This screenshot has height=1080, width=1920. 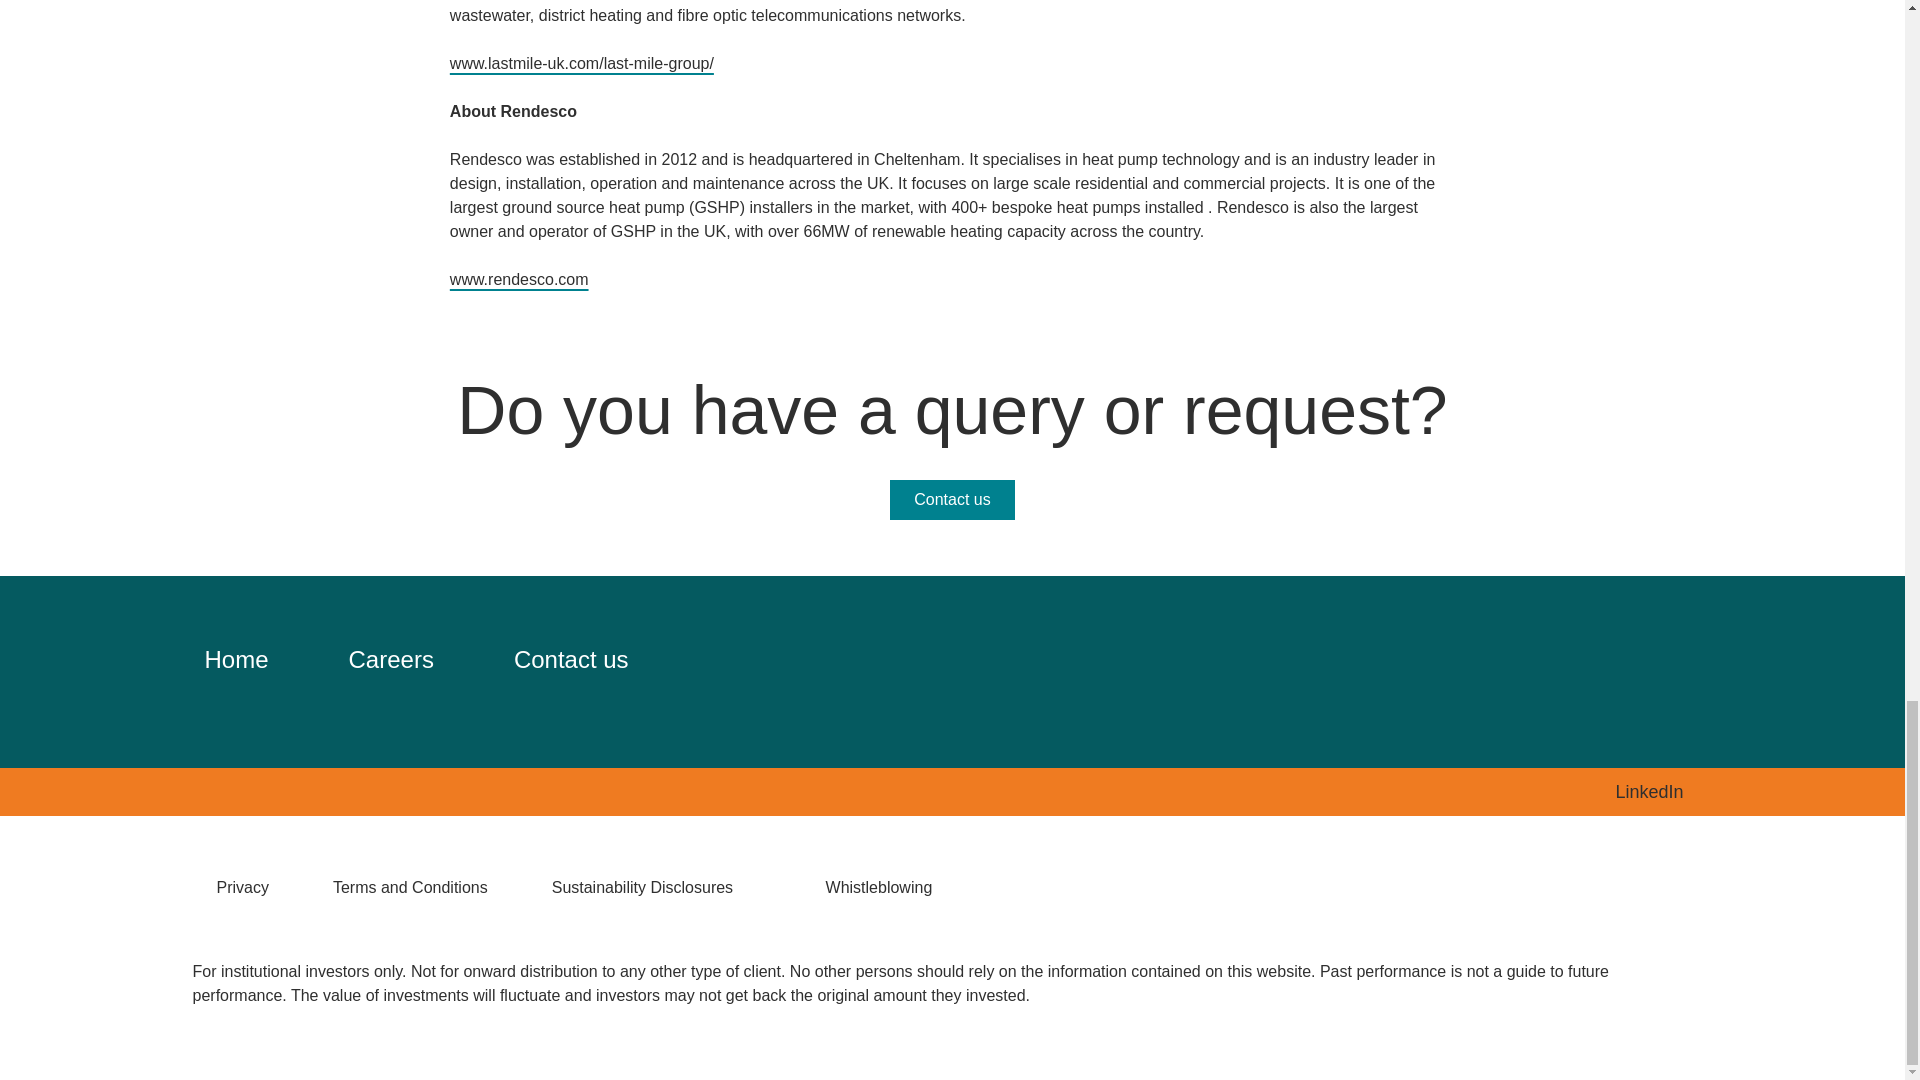 I want to click on Contact us, so click(x=572, y=658).